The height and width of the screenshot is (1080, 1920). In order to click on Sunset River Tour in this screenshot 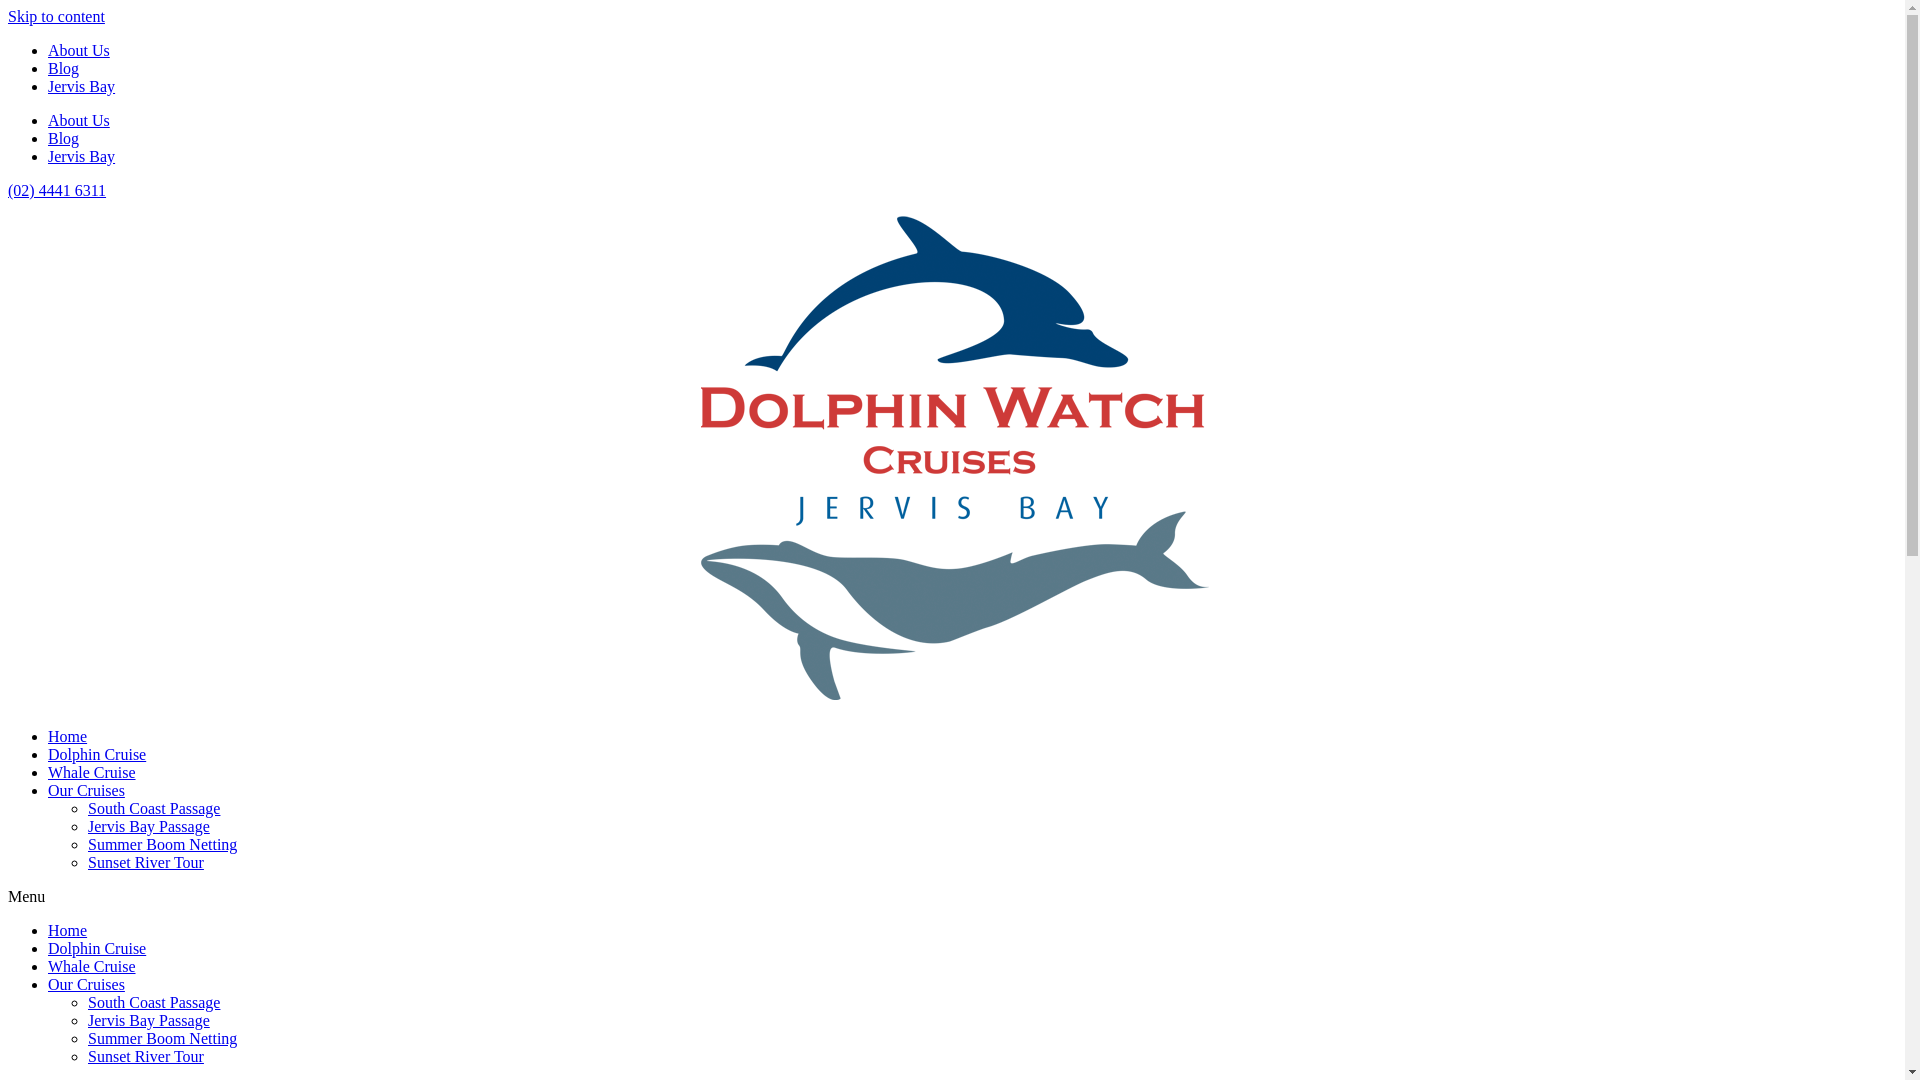, I will do `click(146, 862)`.